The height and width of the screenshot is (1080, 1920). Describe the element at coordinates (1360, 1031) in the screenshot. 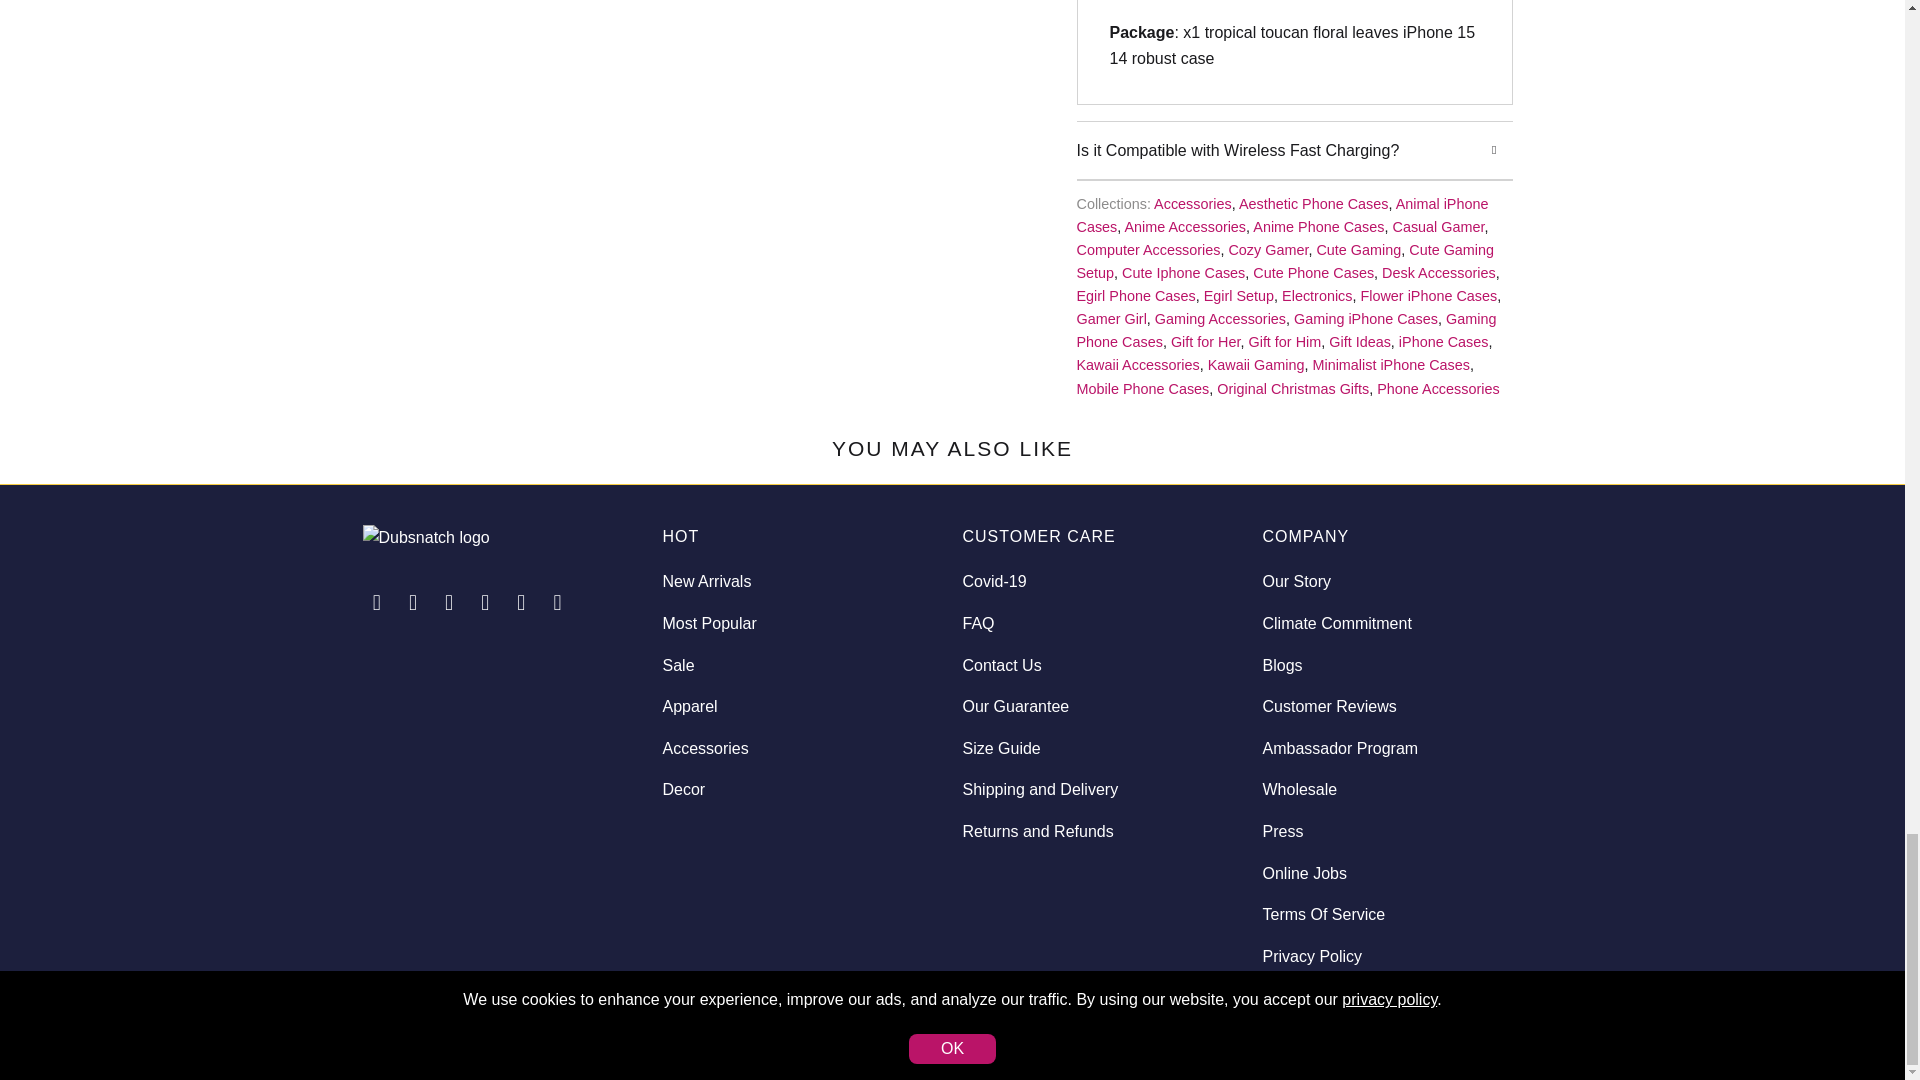

I see `American Express` at that location.